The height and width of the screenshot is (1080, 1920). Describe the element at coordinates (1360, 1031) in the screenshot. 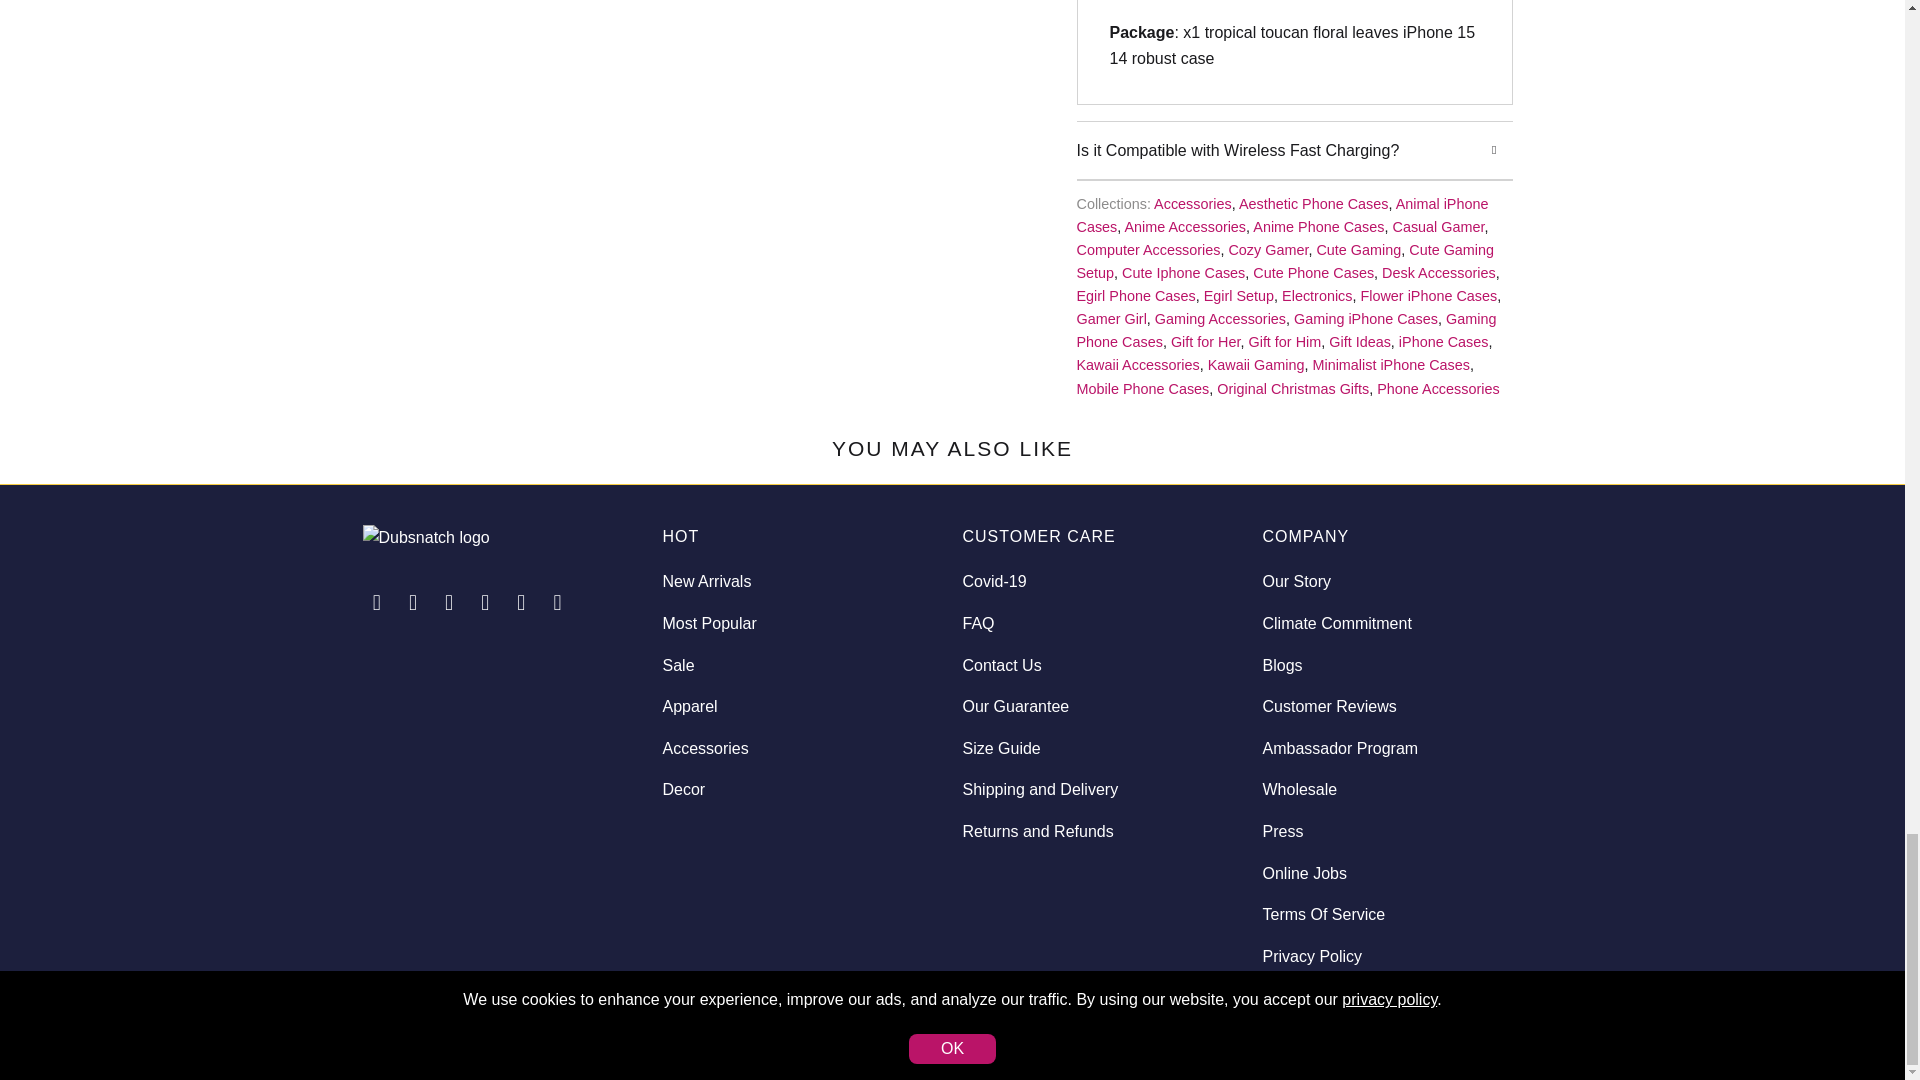

I see `American Express` at that location.